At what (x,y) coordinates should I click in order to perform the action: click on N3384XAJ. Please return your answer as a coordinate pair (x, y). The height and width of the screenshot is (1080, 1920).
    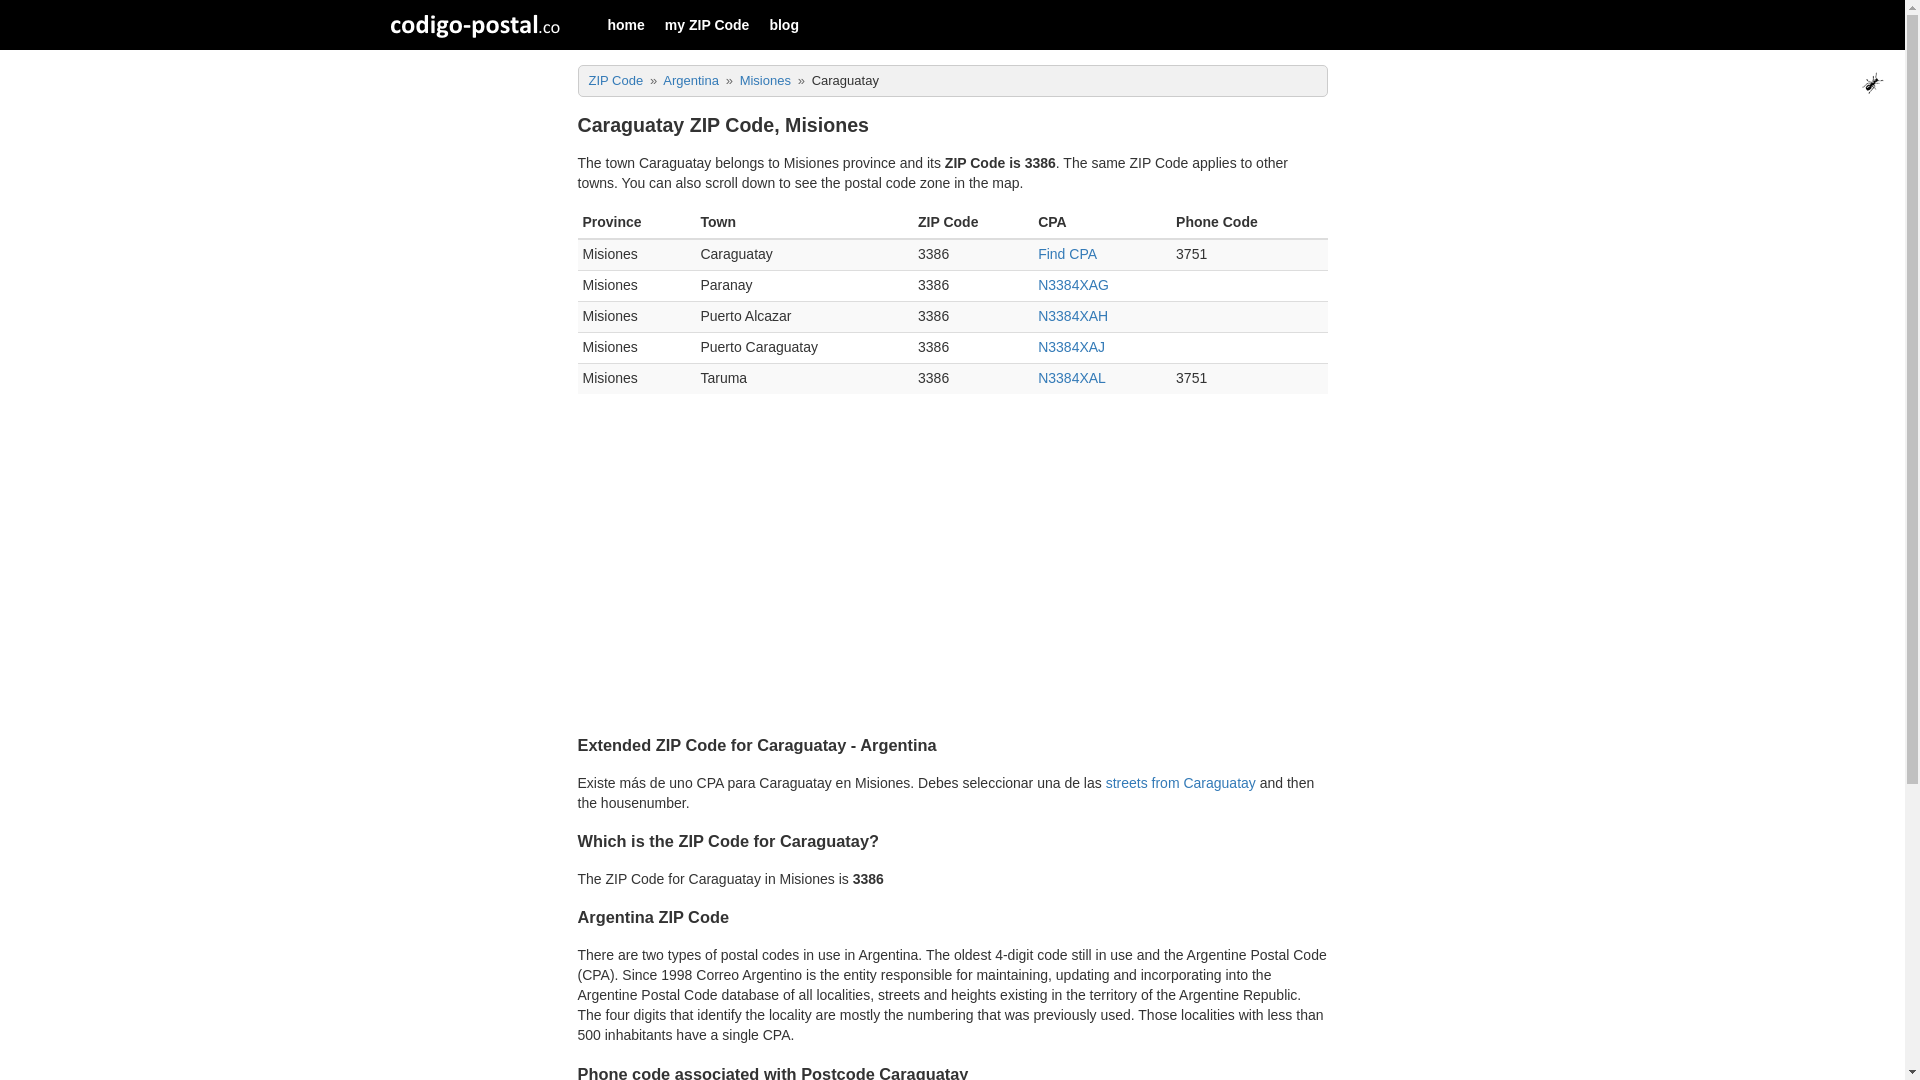
    Looking at the image, I should click on (1072, 347).